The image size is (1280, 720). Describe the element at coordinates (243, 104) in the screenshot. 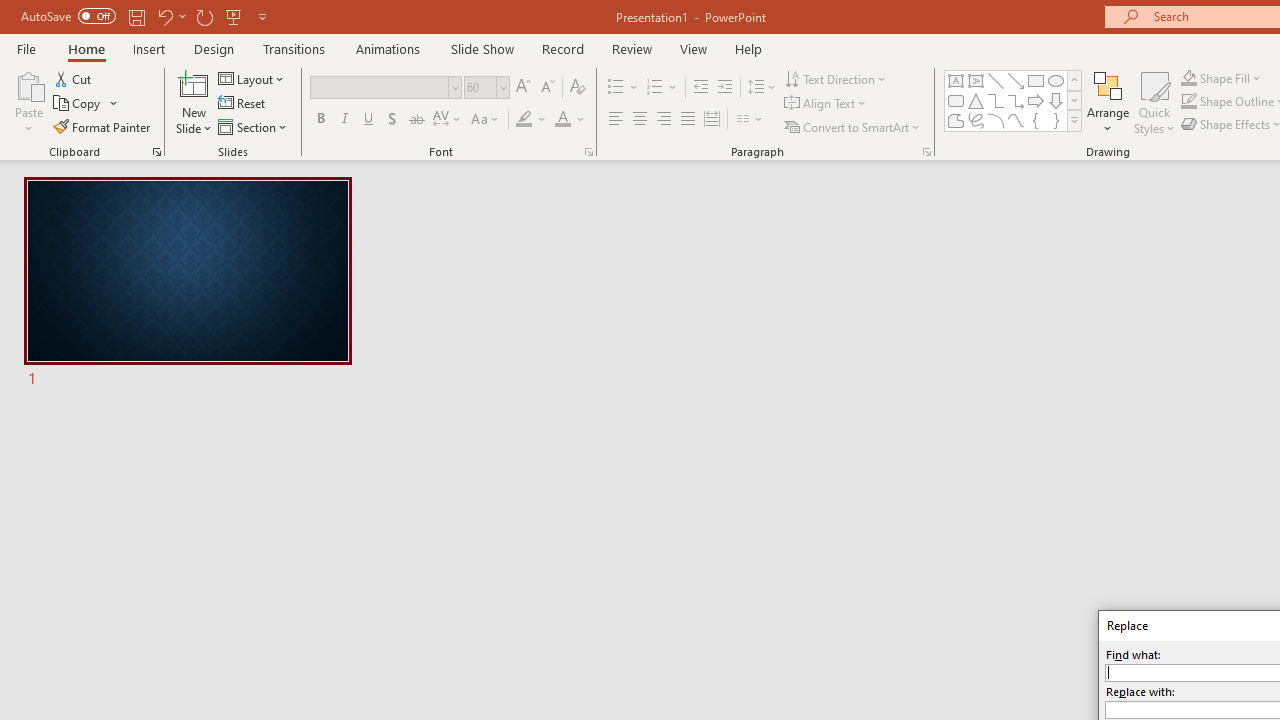

I see `Reset` at that location.